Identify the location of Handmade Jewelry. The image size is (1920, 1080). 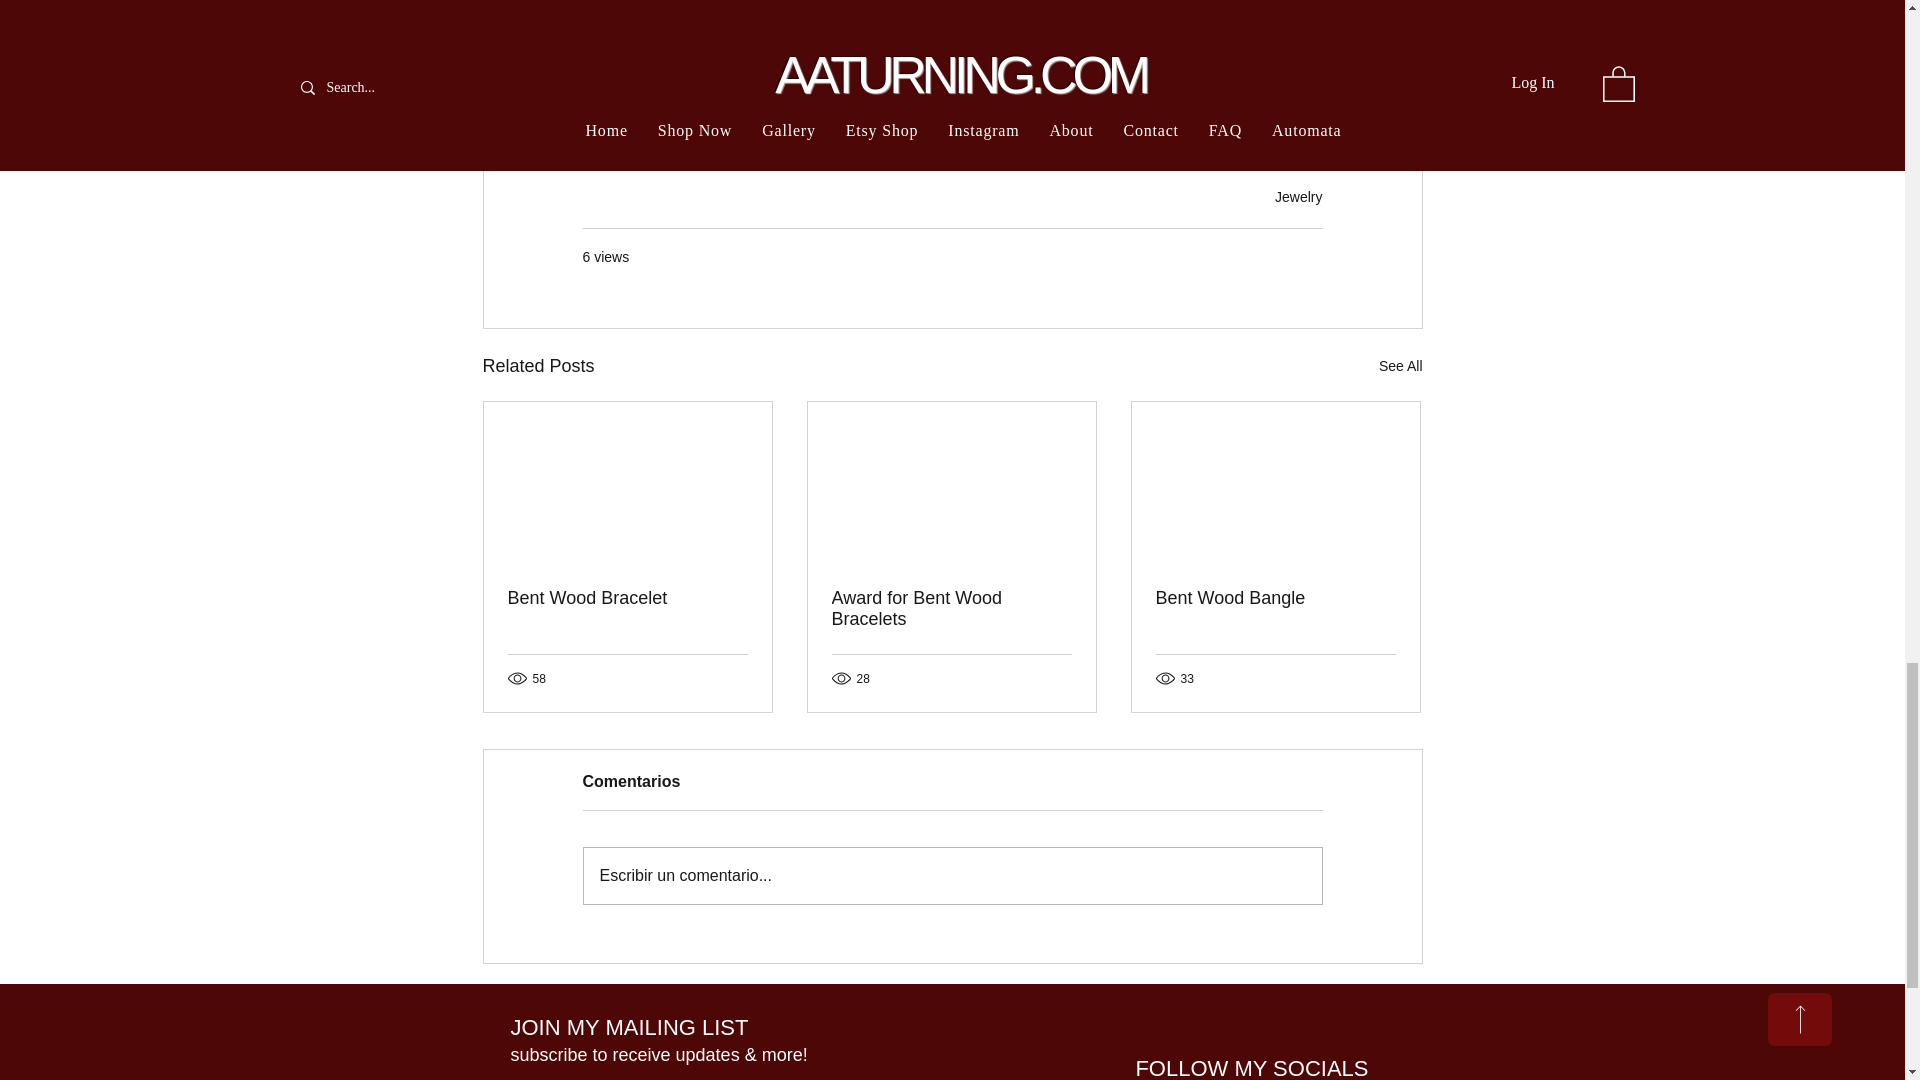
(965, 84).